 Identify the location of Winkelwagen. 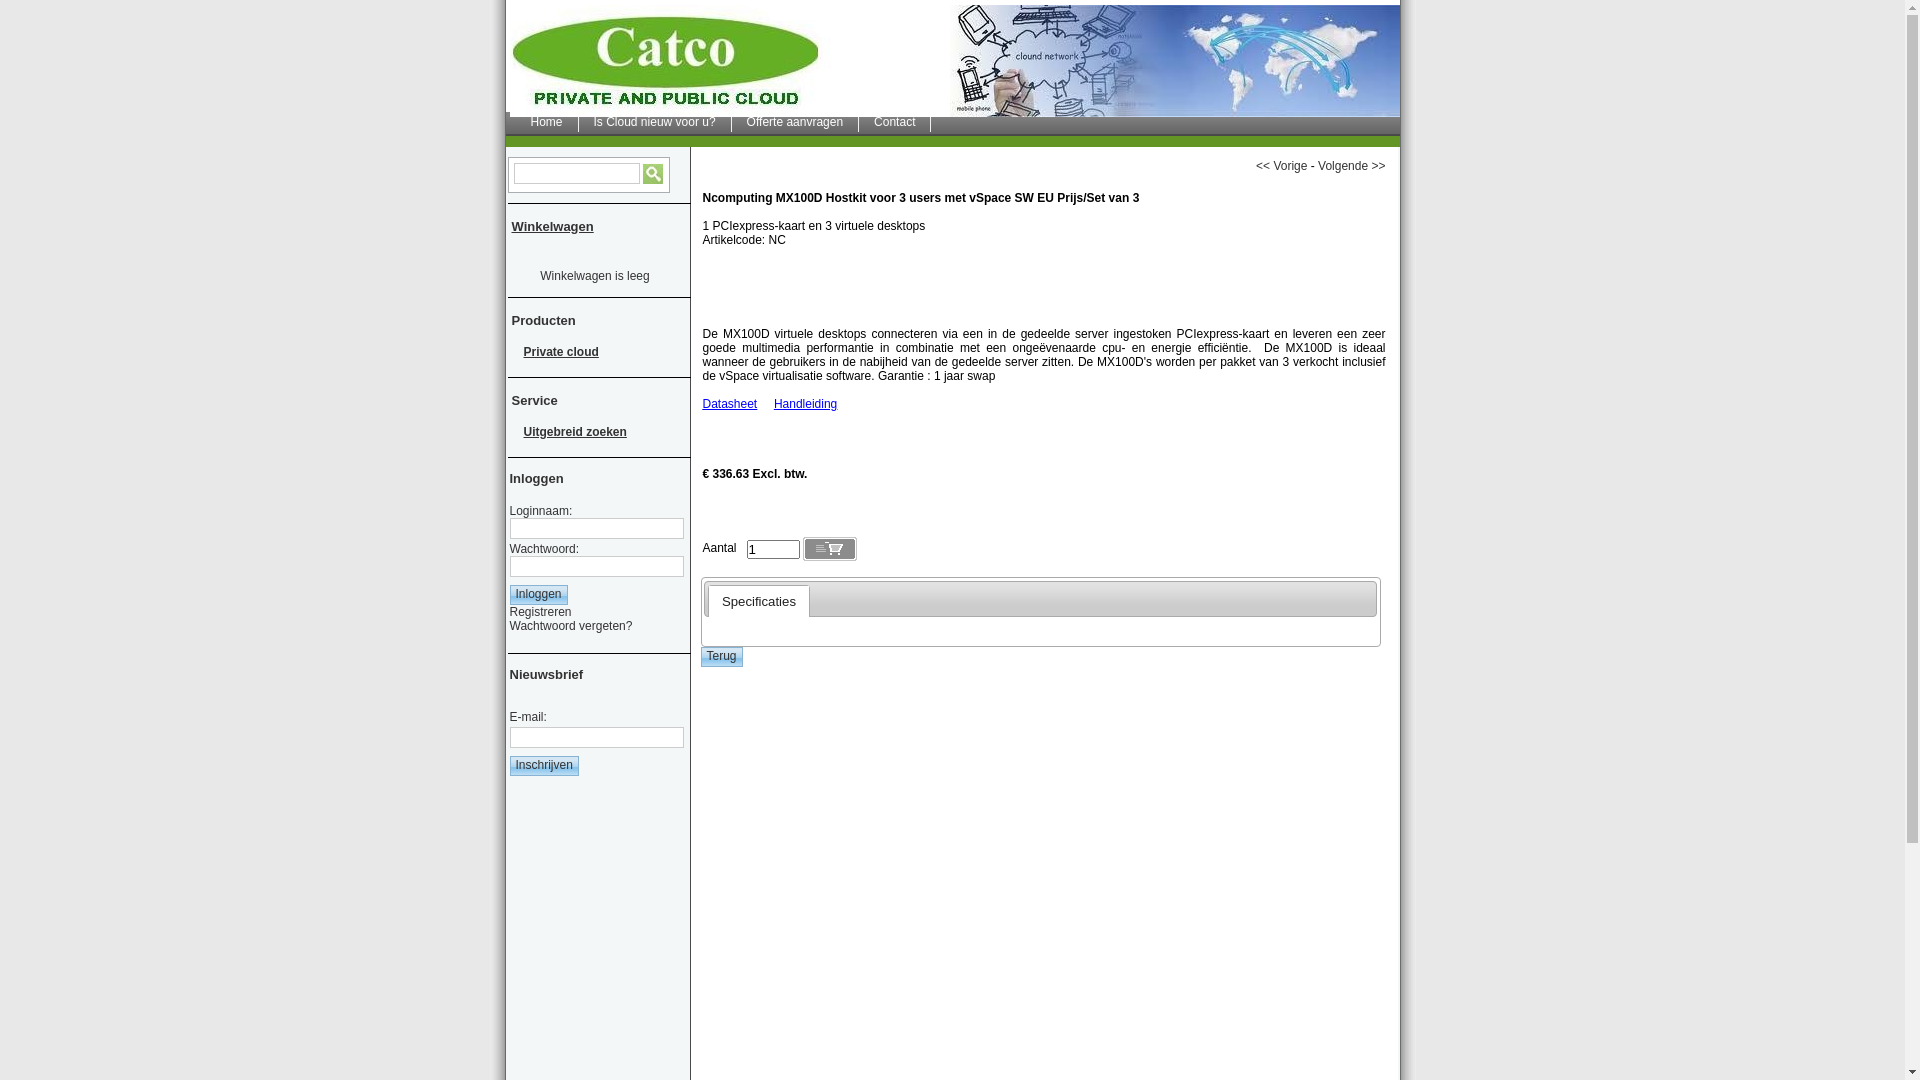
(556, 230).